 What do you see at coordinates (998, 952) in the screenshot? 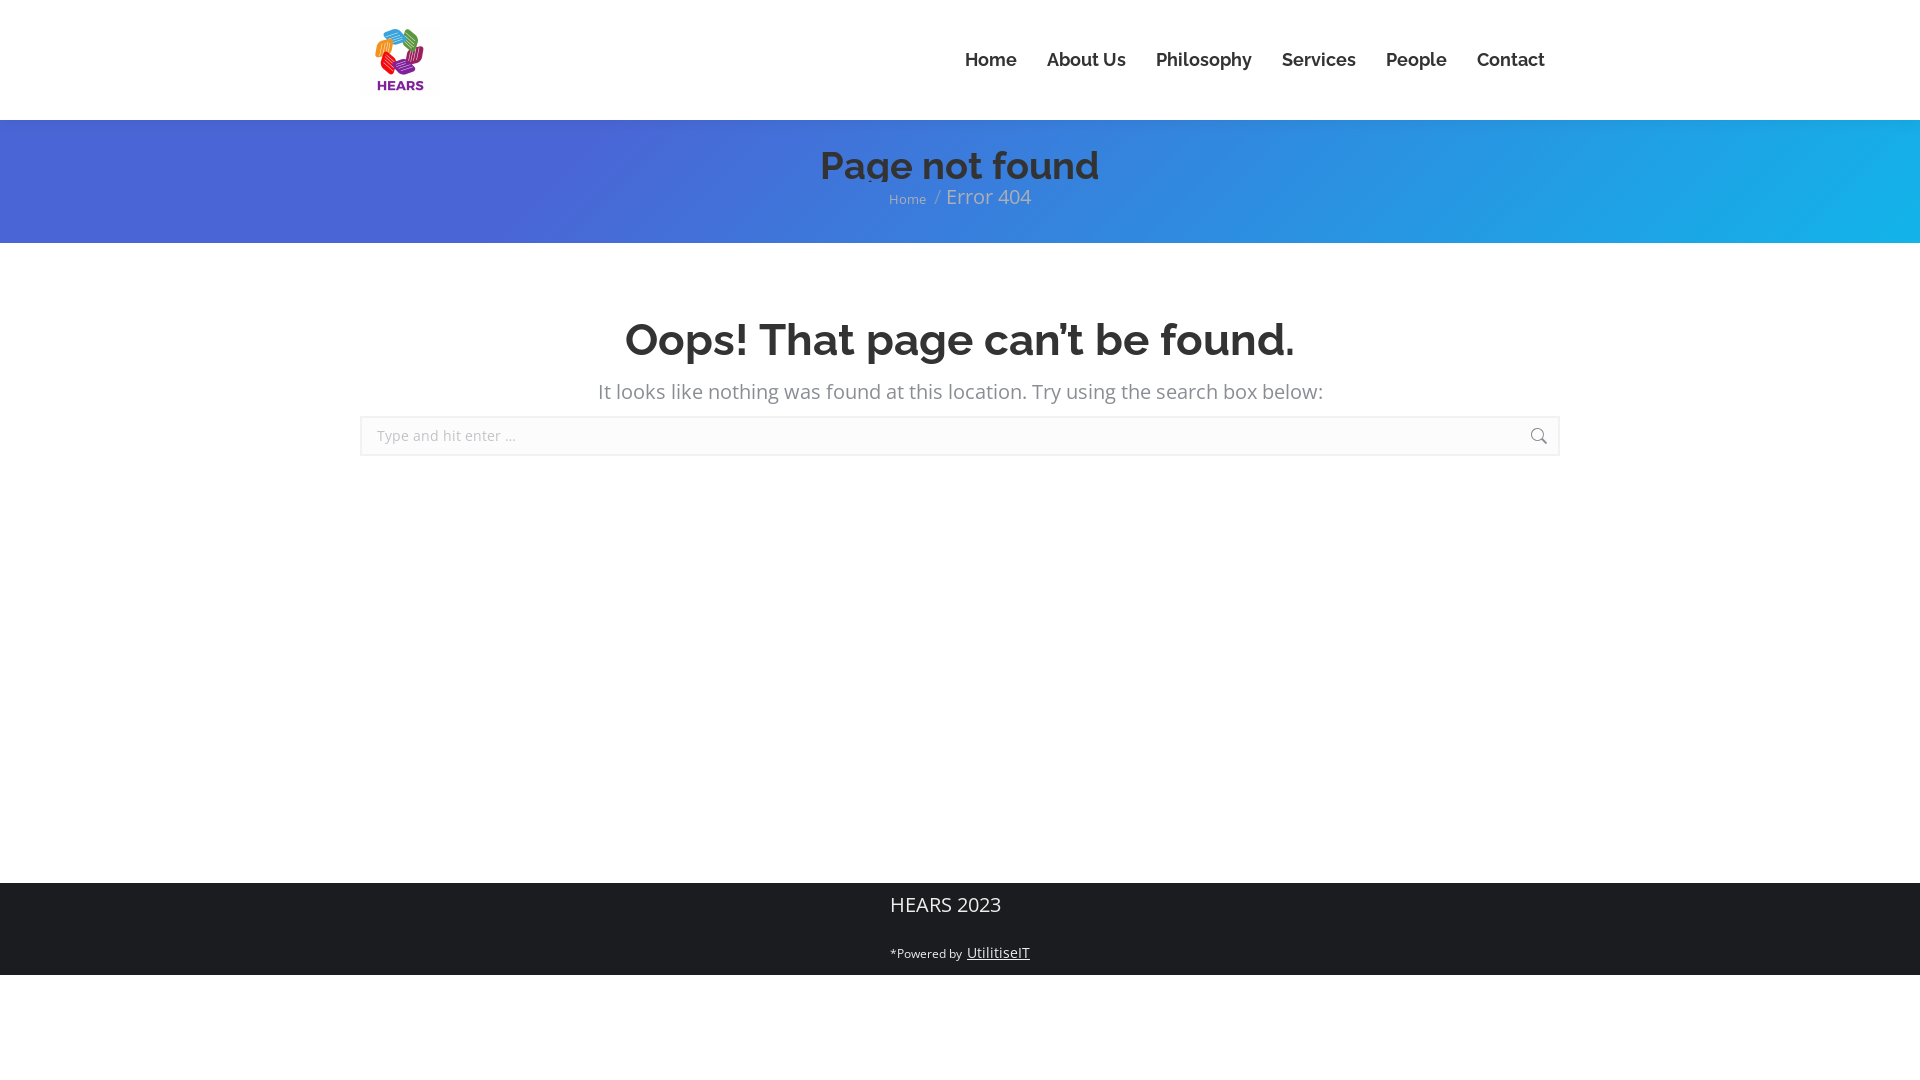
I see `UtilitiseIT` at bounding box center [998, 952].